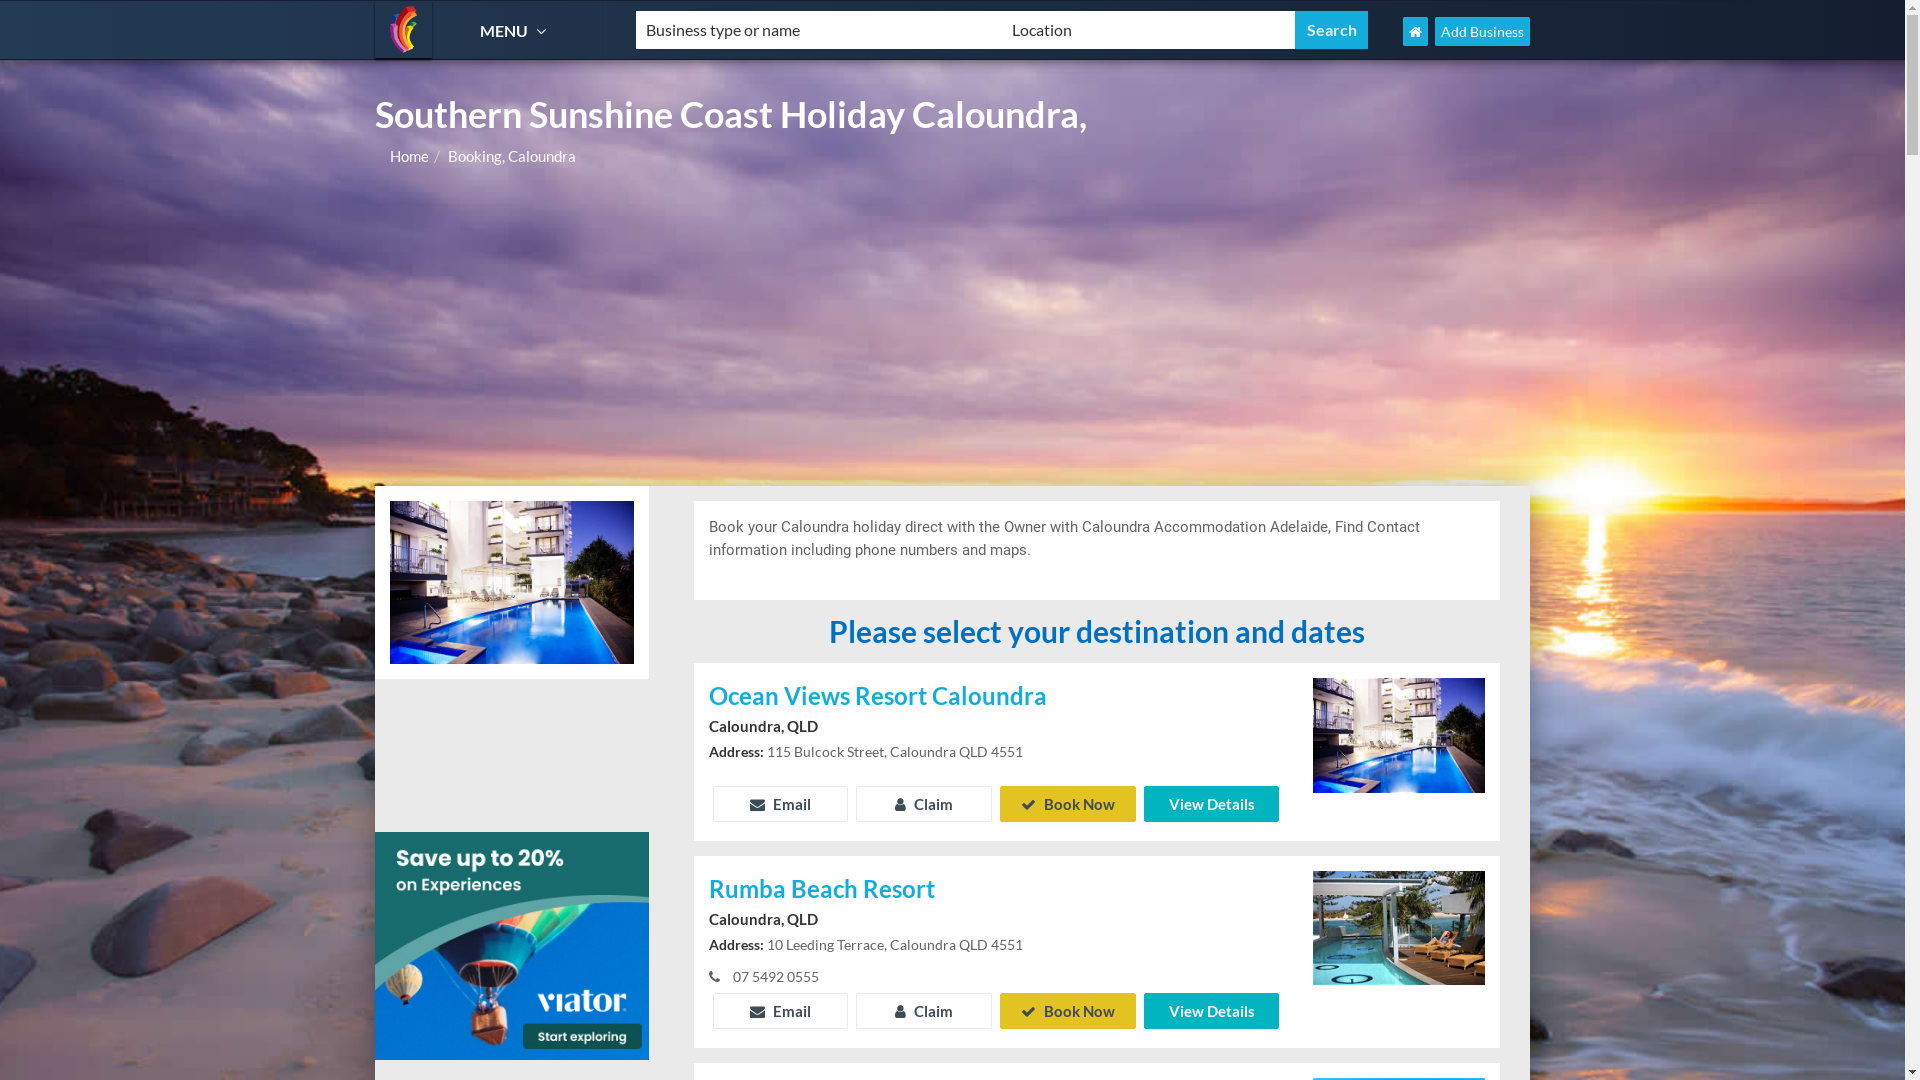 Image resolution: width=1920 pixels, height=1080 pixels. I want to click on Advertisement, so click(952, 336).